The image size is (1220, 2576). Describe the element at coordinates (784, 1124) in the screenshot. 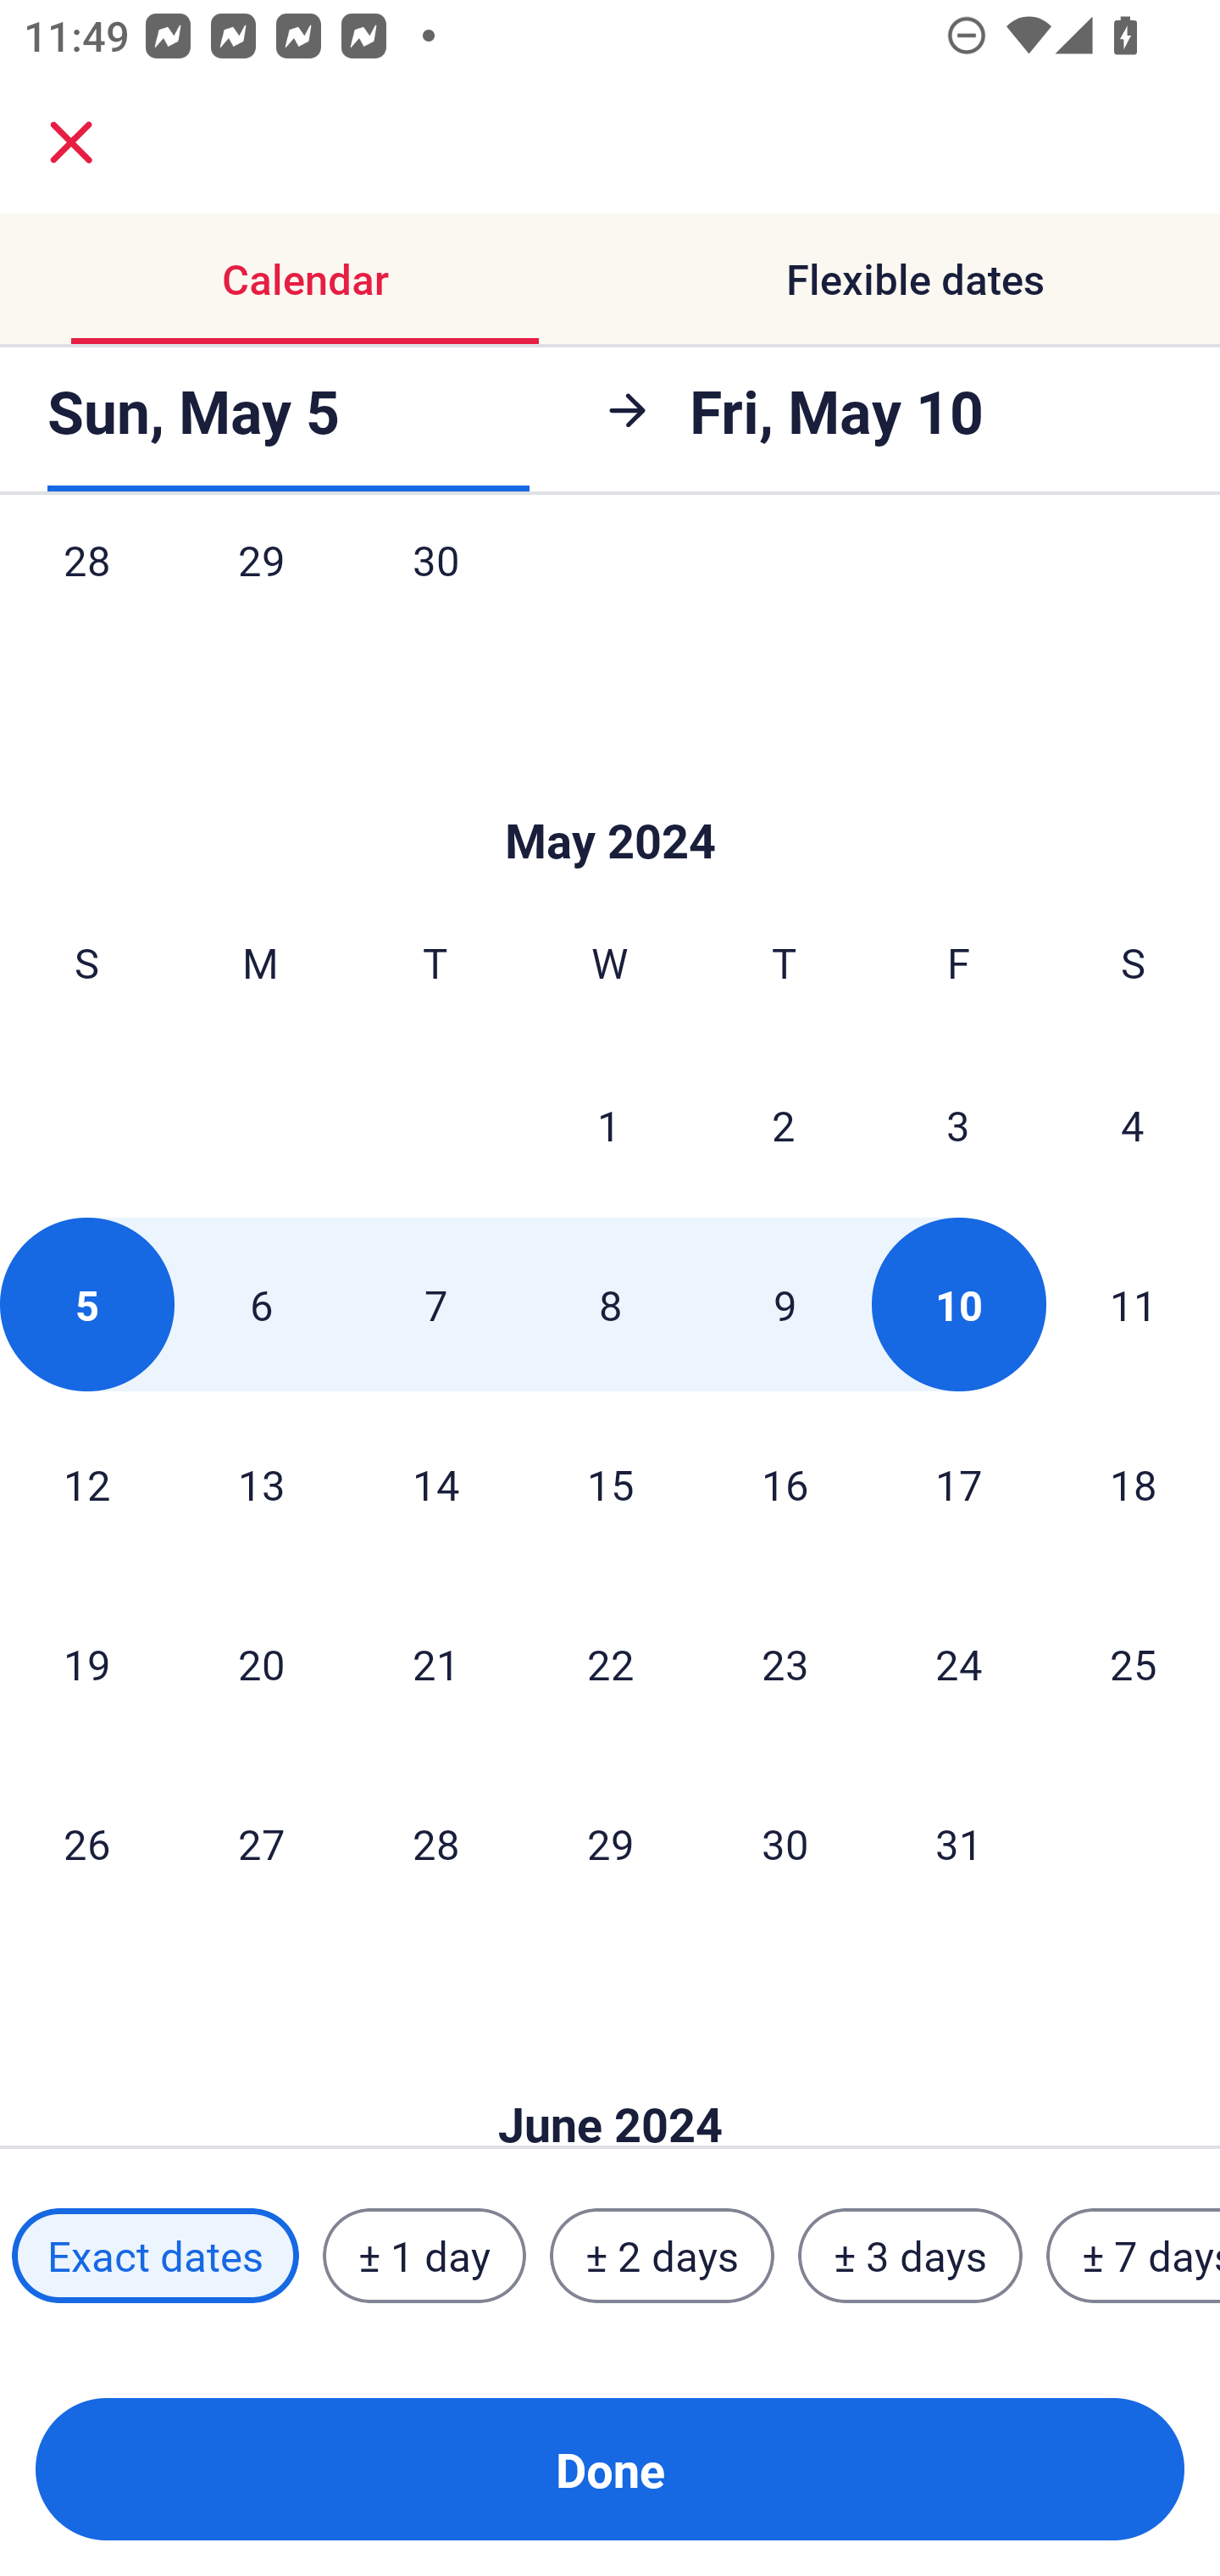

I see `2 Thursday, May 2, 2024` at that location.